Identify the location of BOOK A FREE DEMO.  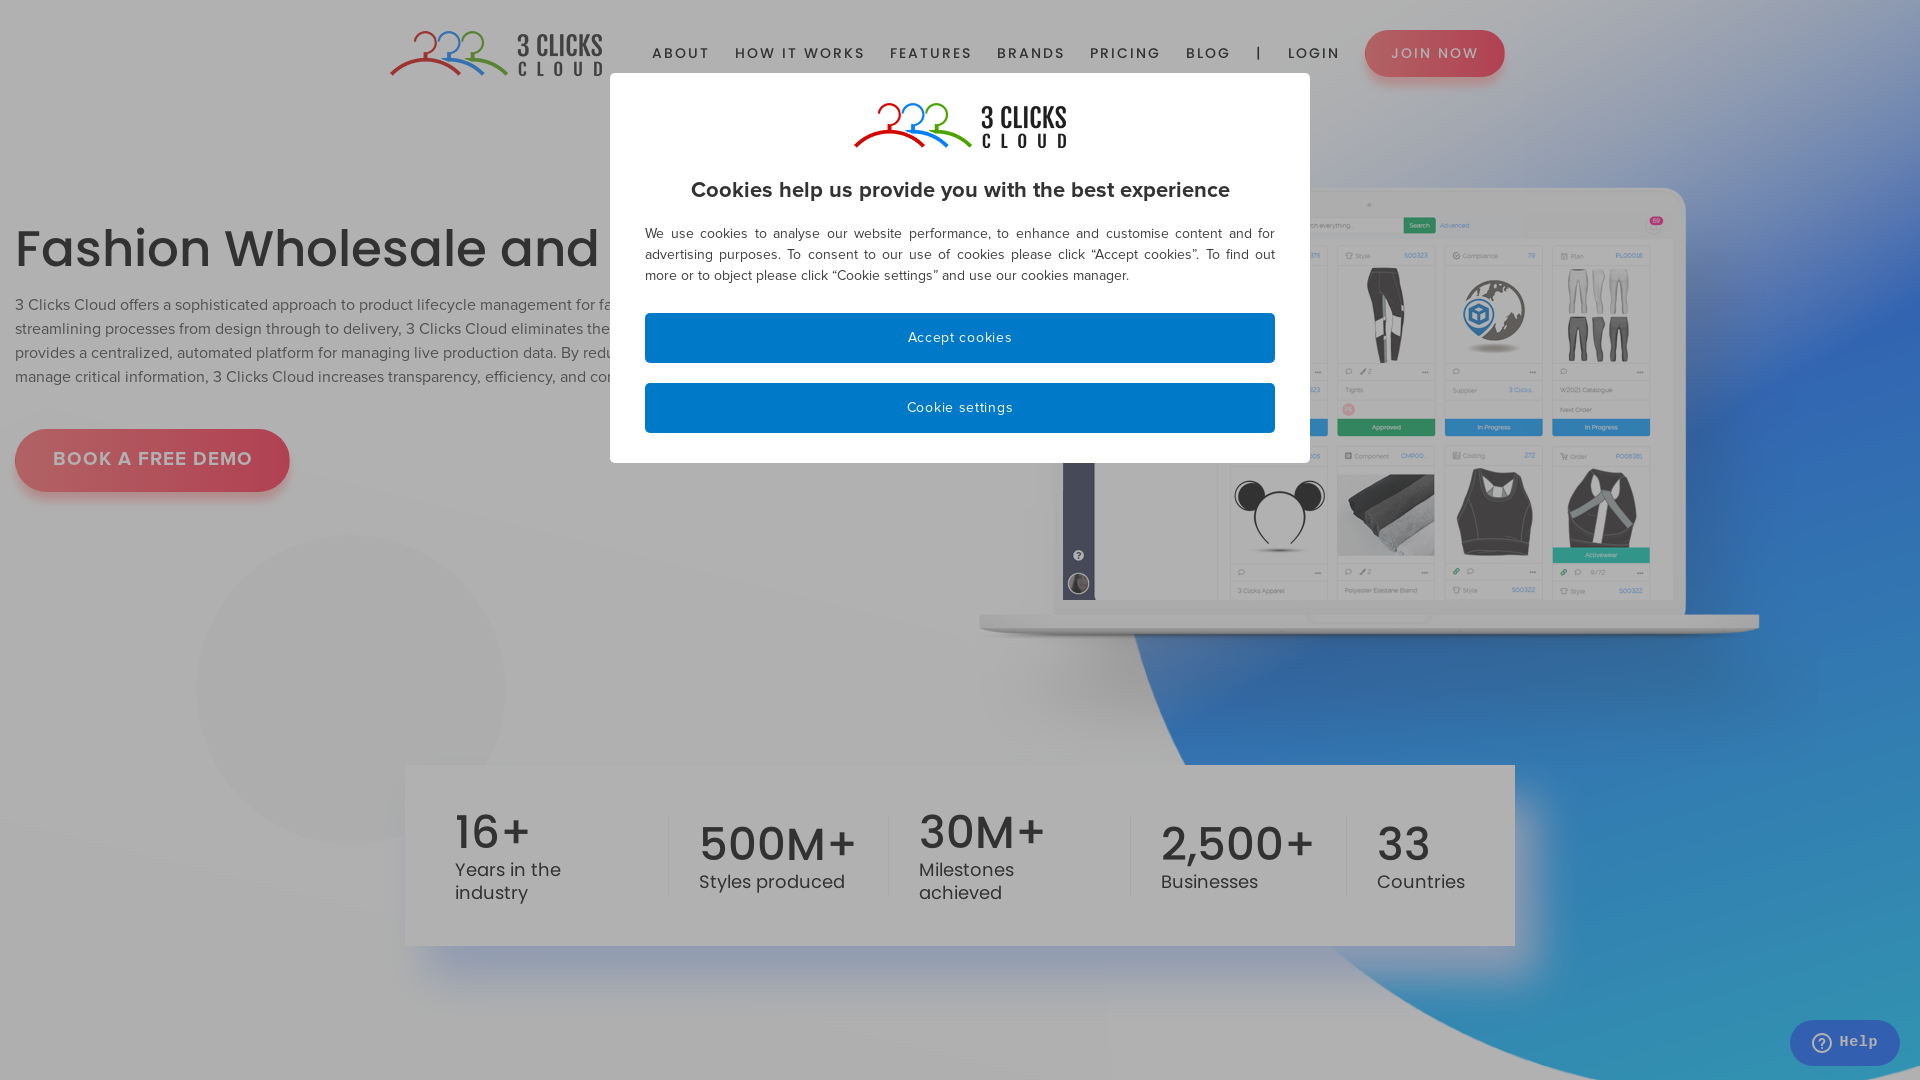
(152, 460).